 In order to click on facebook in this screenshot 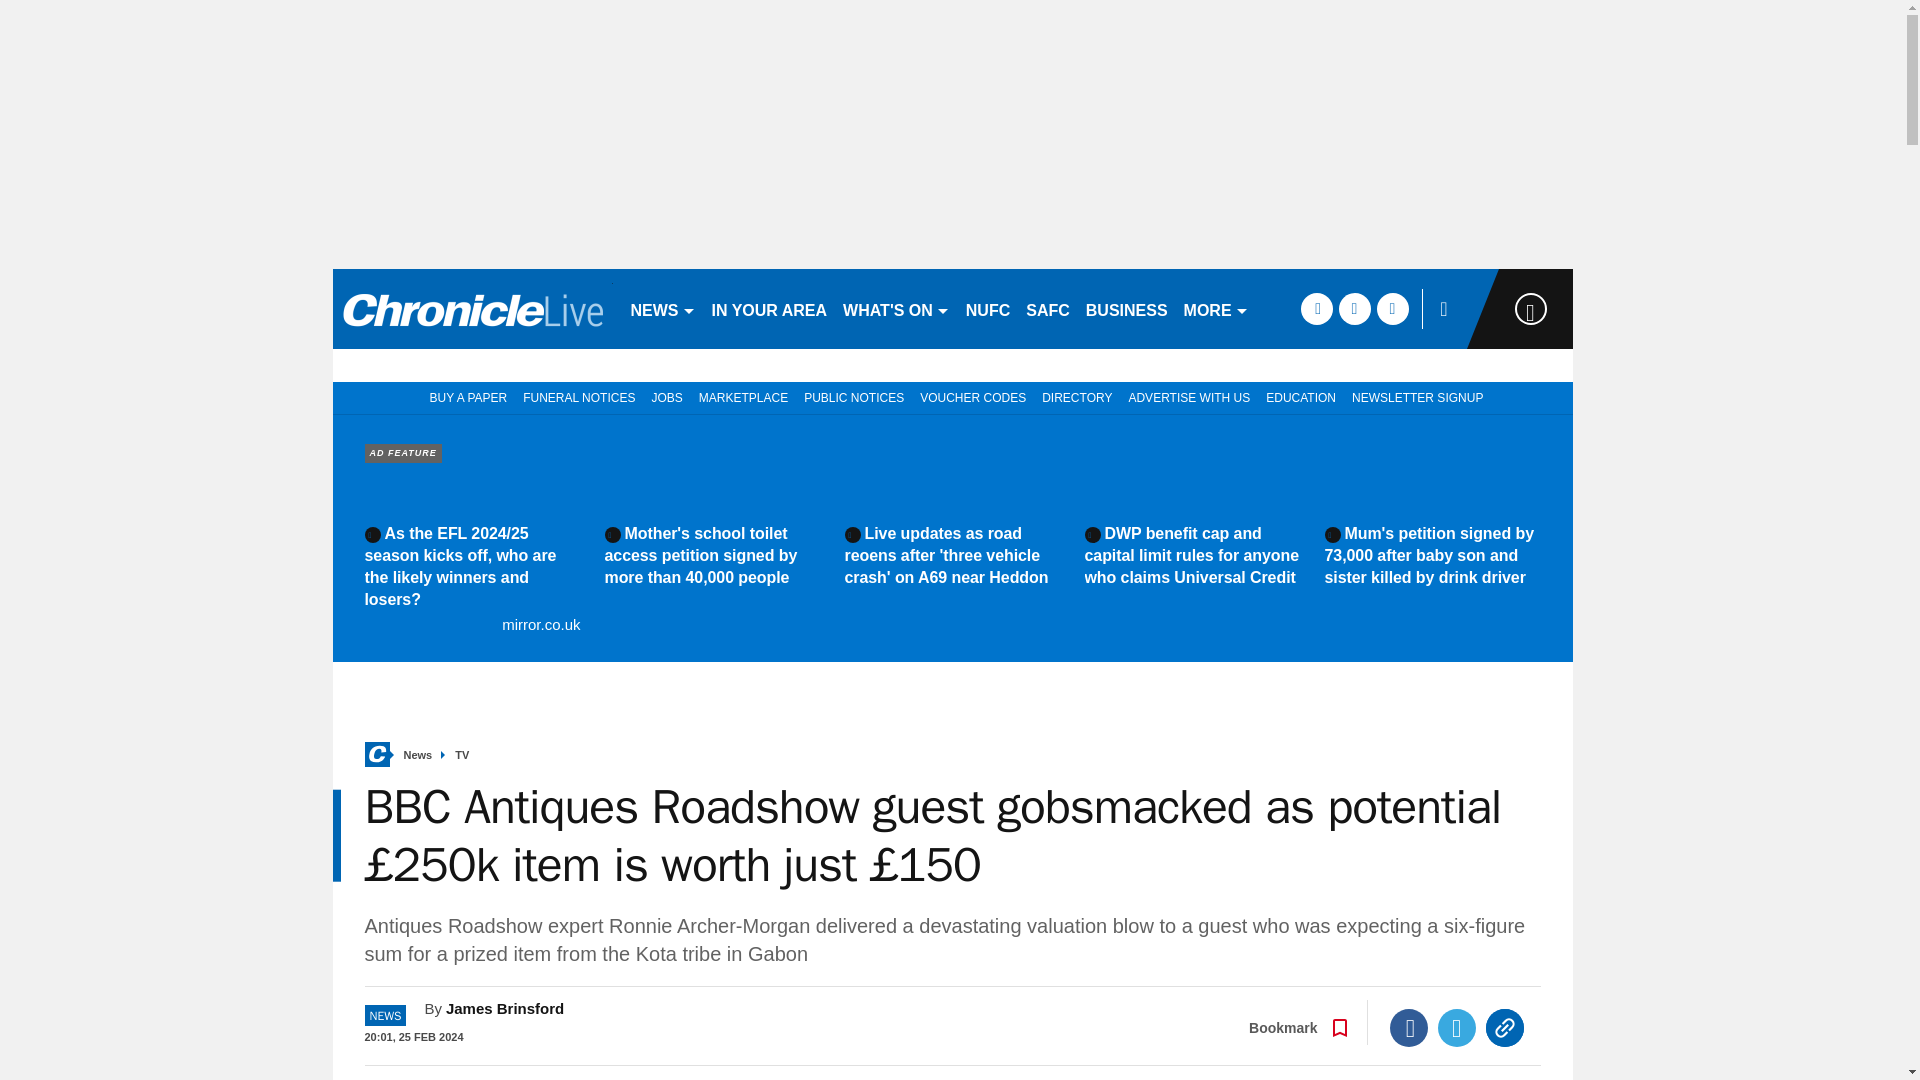, I will do `click(1316, 308)`.